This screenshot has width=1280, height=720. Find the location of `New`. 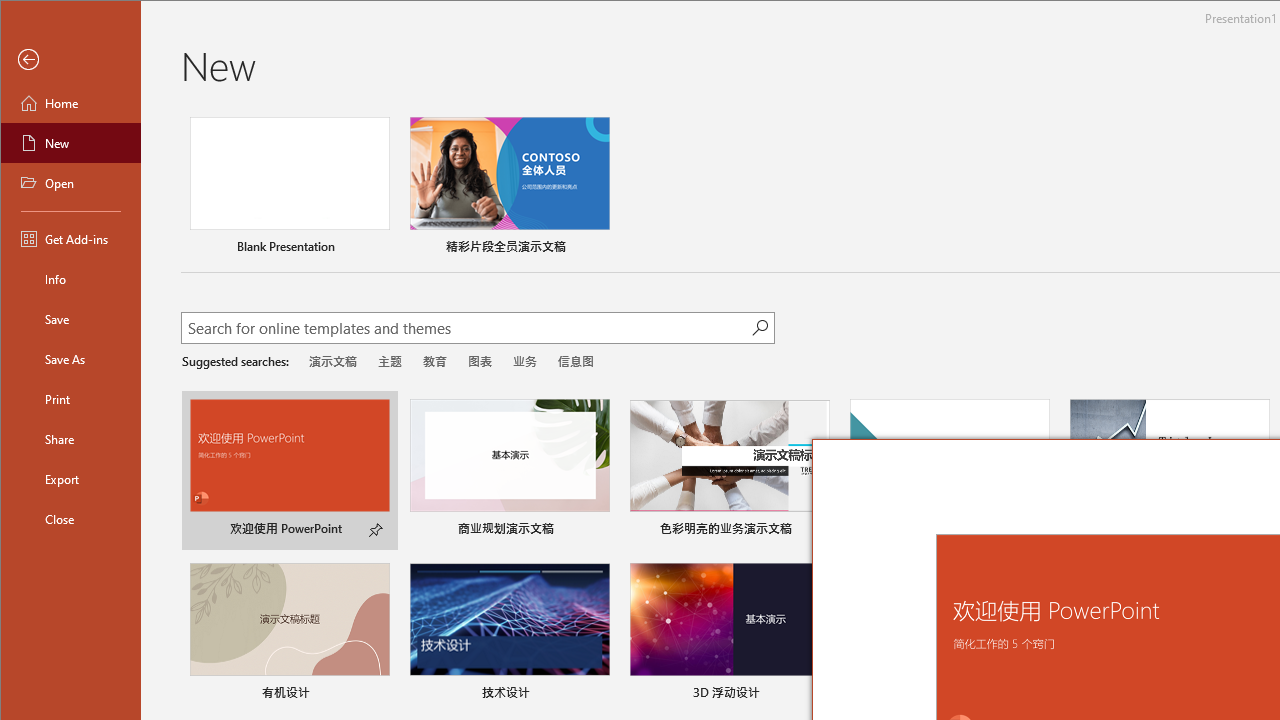

New is located at coordinates (70, 142).